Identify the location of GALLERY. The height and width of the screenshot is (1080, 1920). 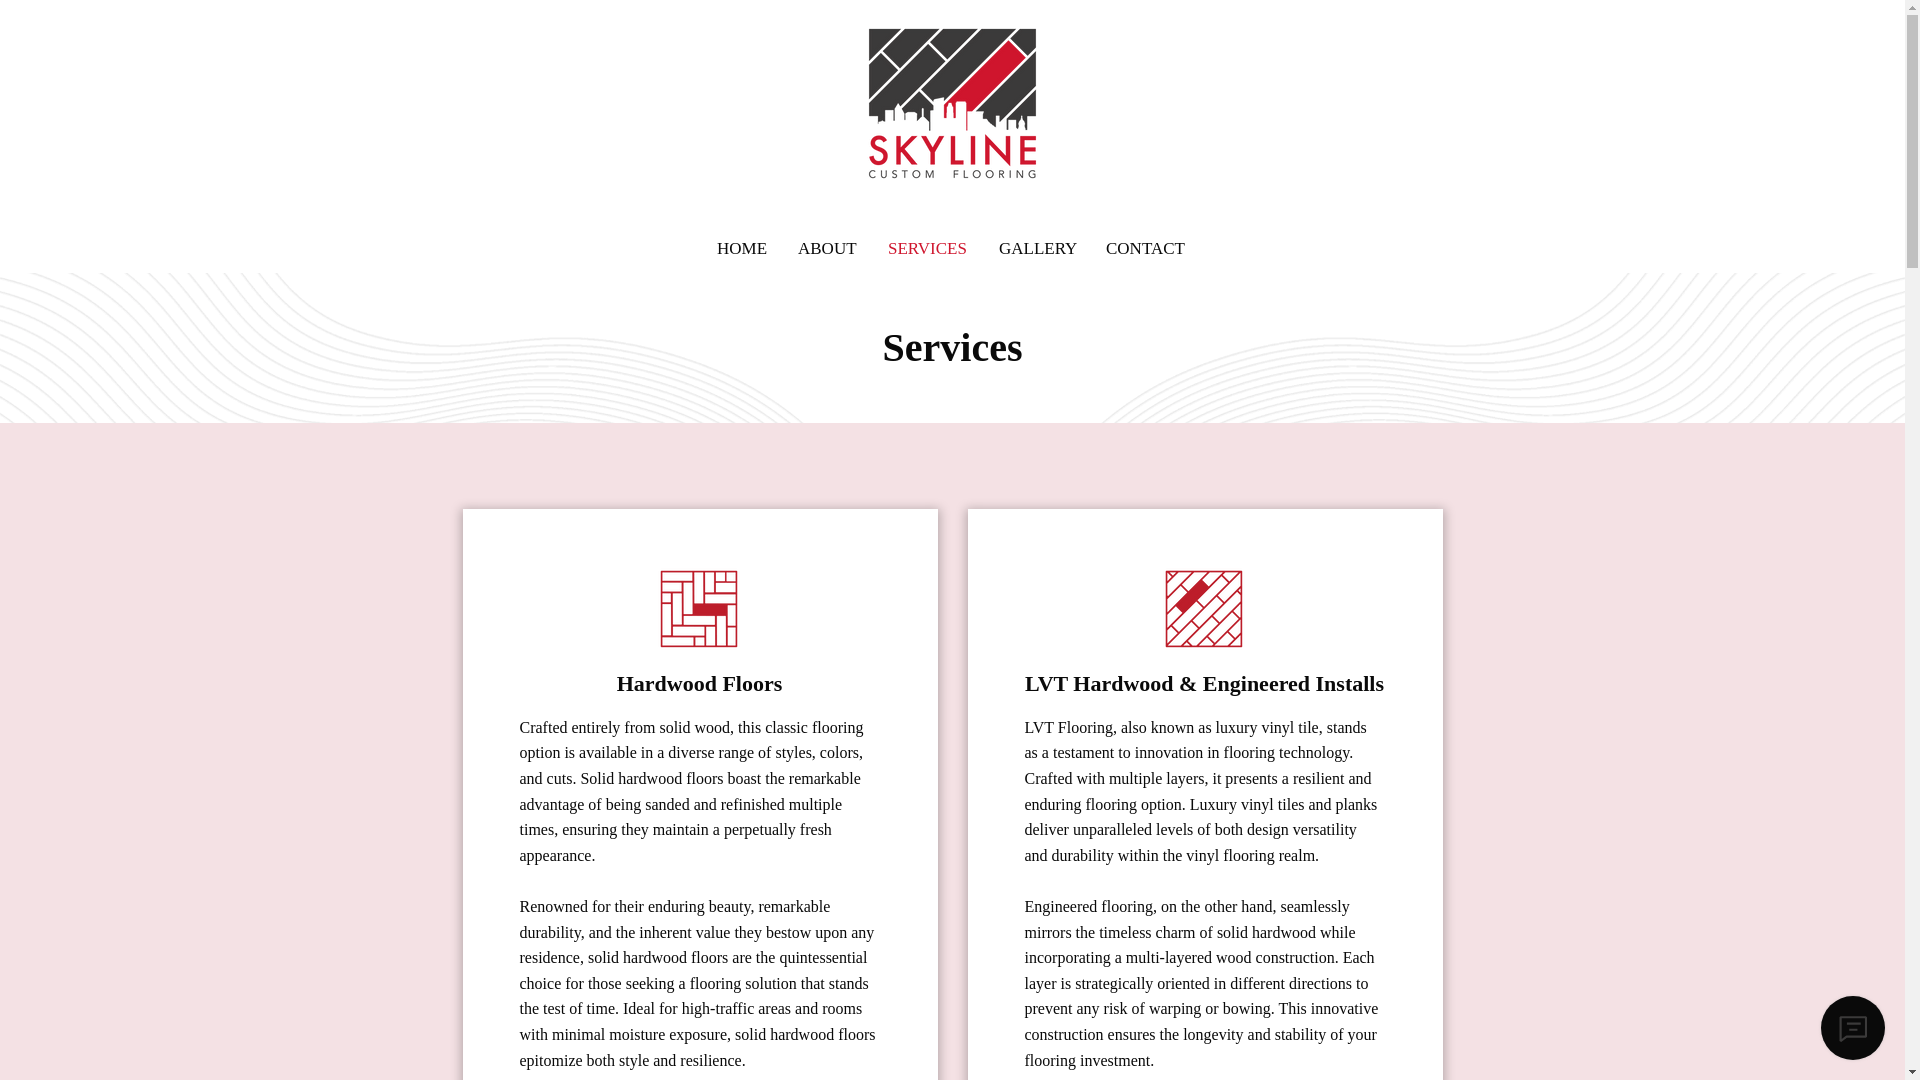
(1036, 248).